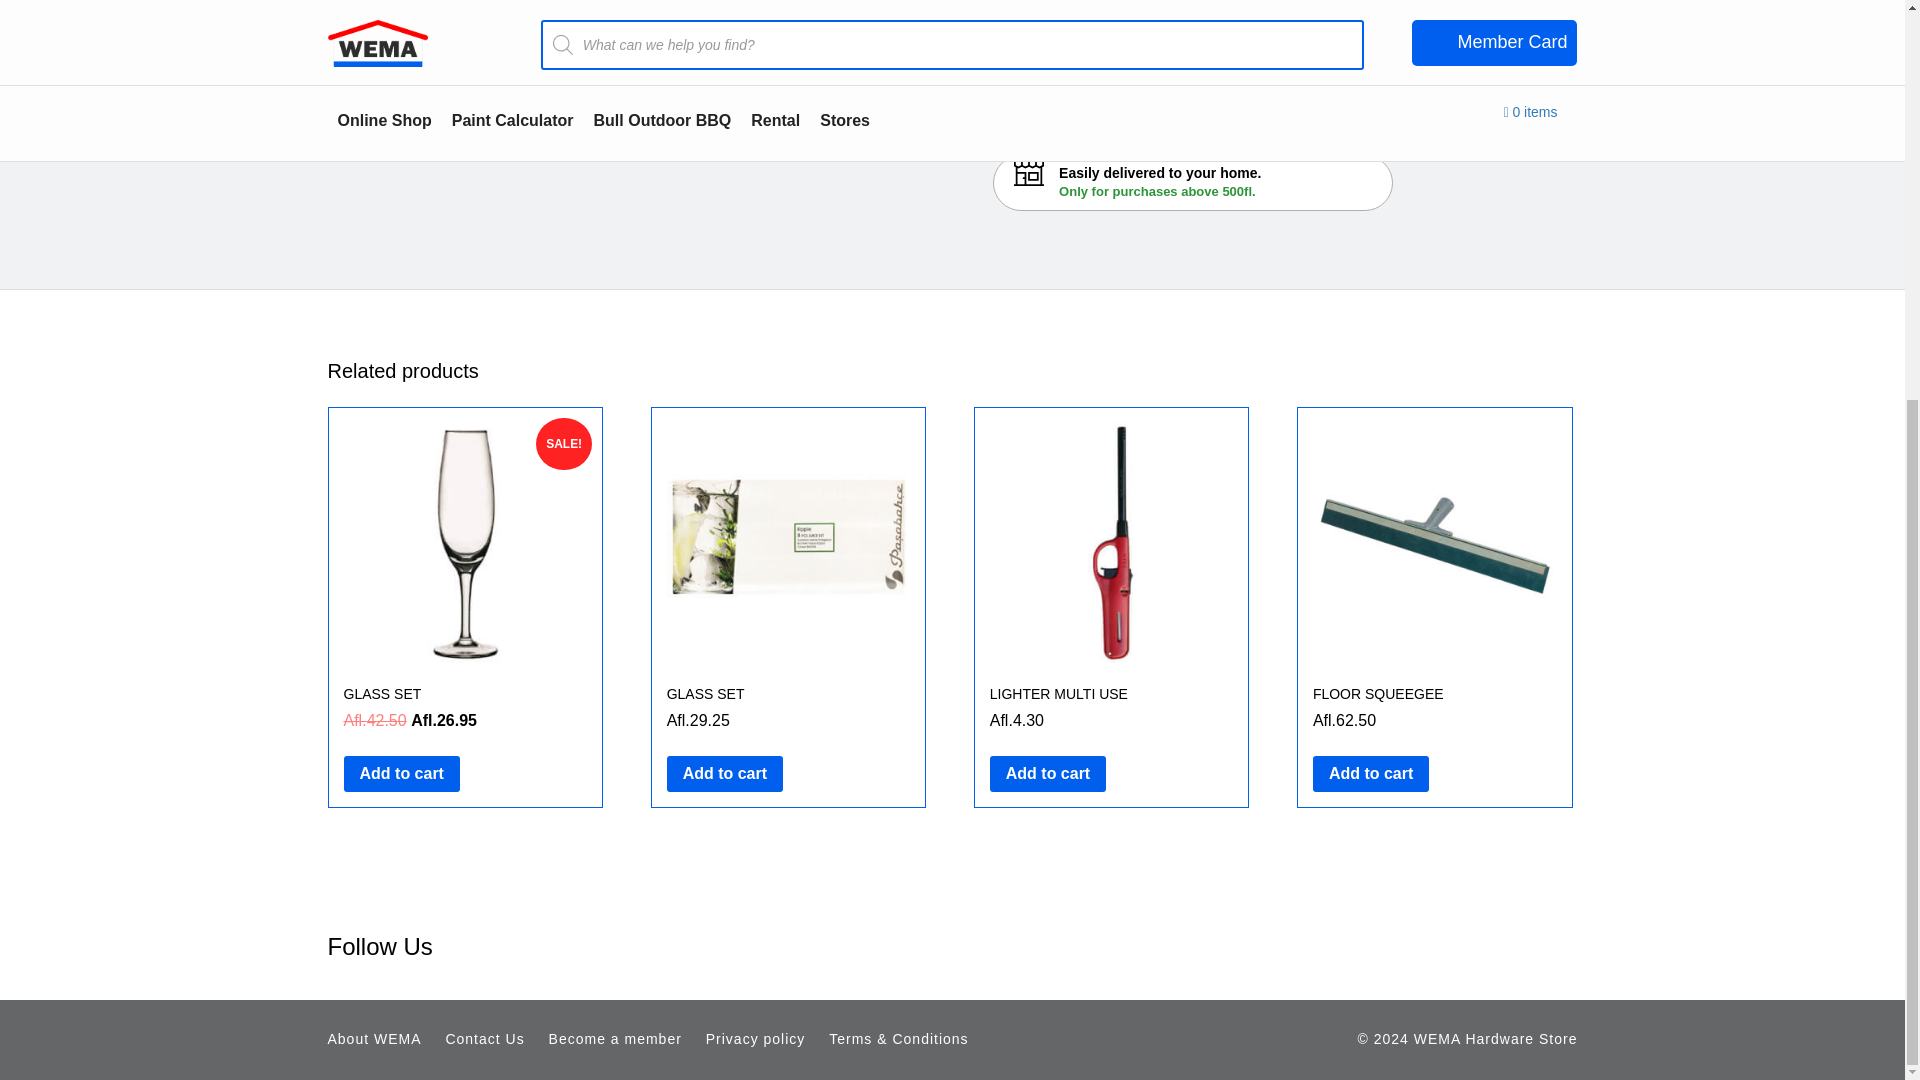 The image size is (1920, 1080). Describe the element at coordinates (375, 1038) in the screenshot. I see `About WEMA` at that location.